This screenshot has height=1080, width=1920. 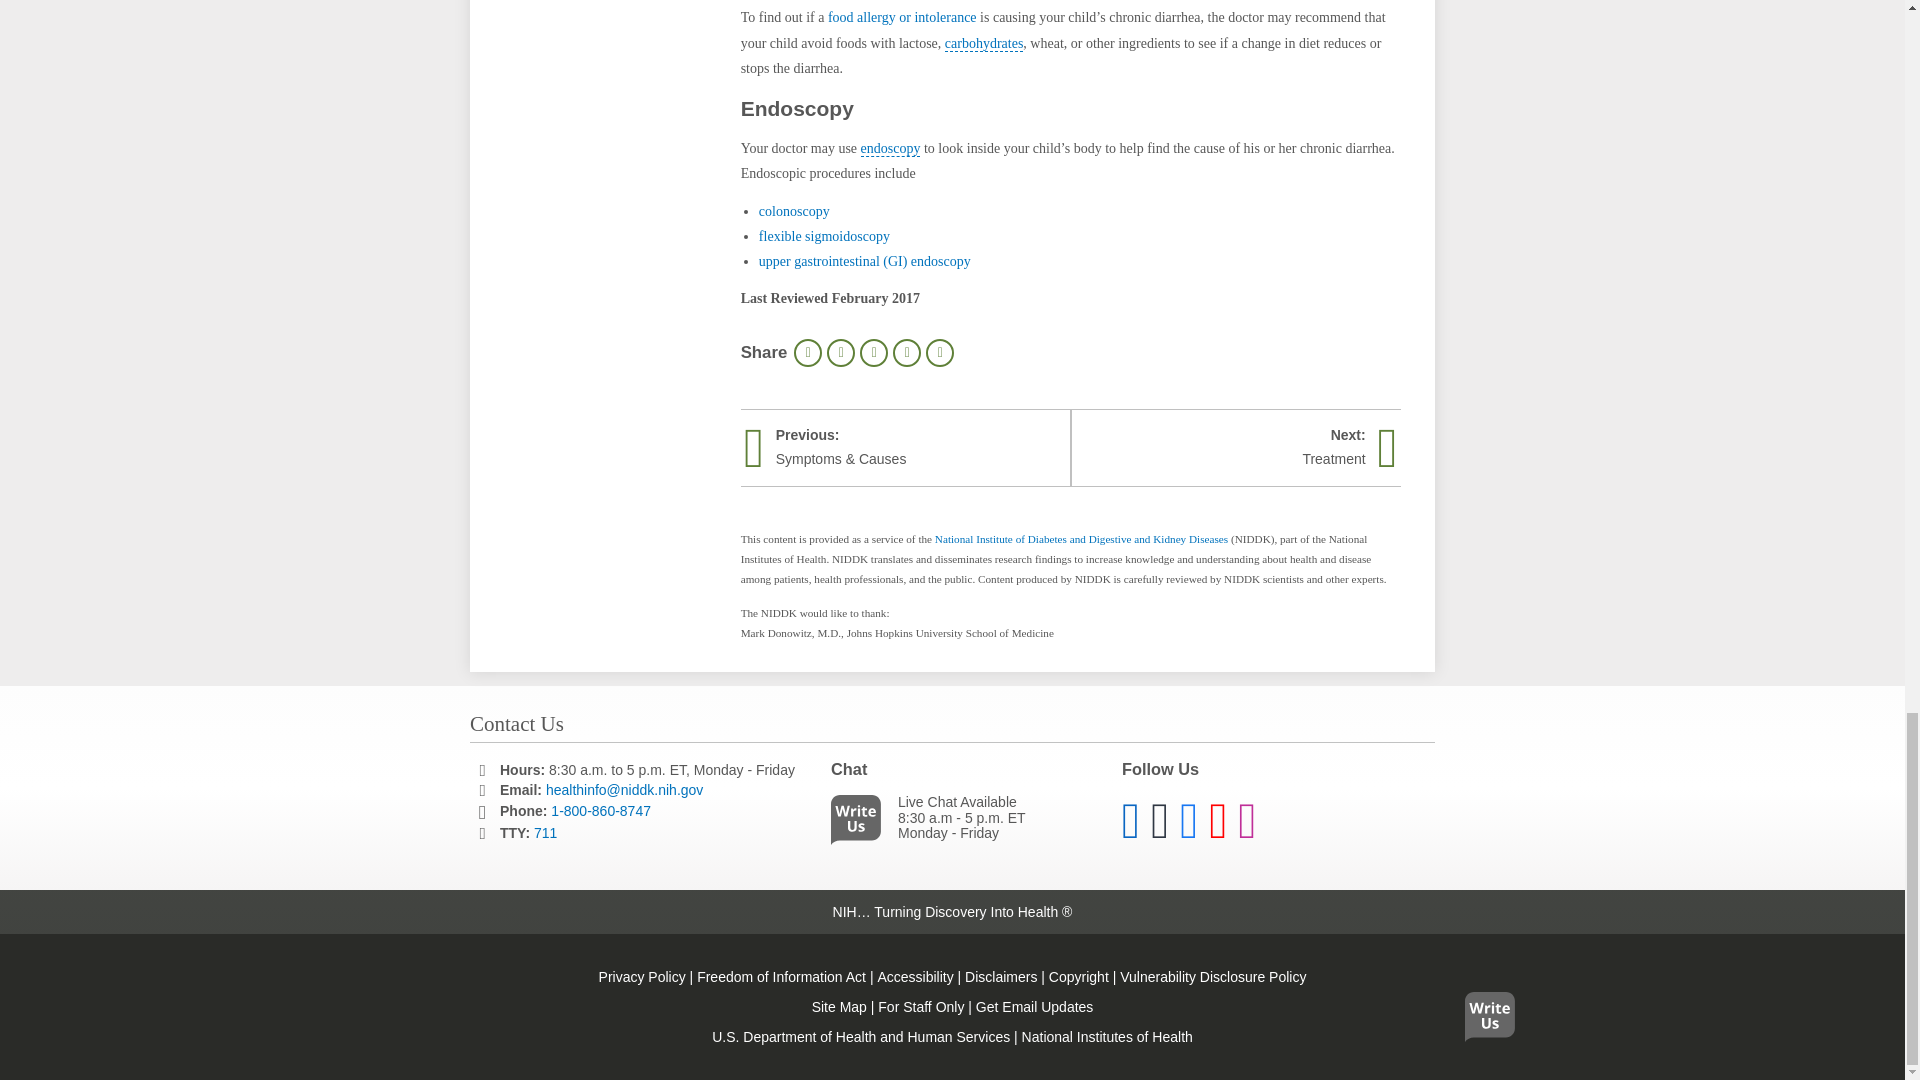 What do you see at coordinates (840, 353) in the screenshot?
I see `Share this page on Facebook` at bounding box center [840, 353].